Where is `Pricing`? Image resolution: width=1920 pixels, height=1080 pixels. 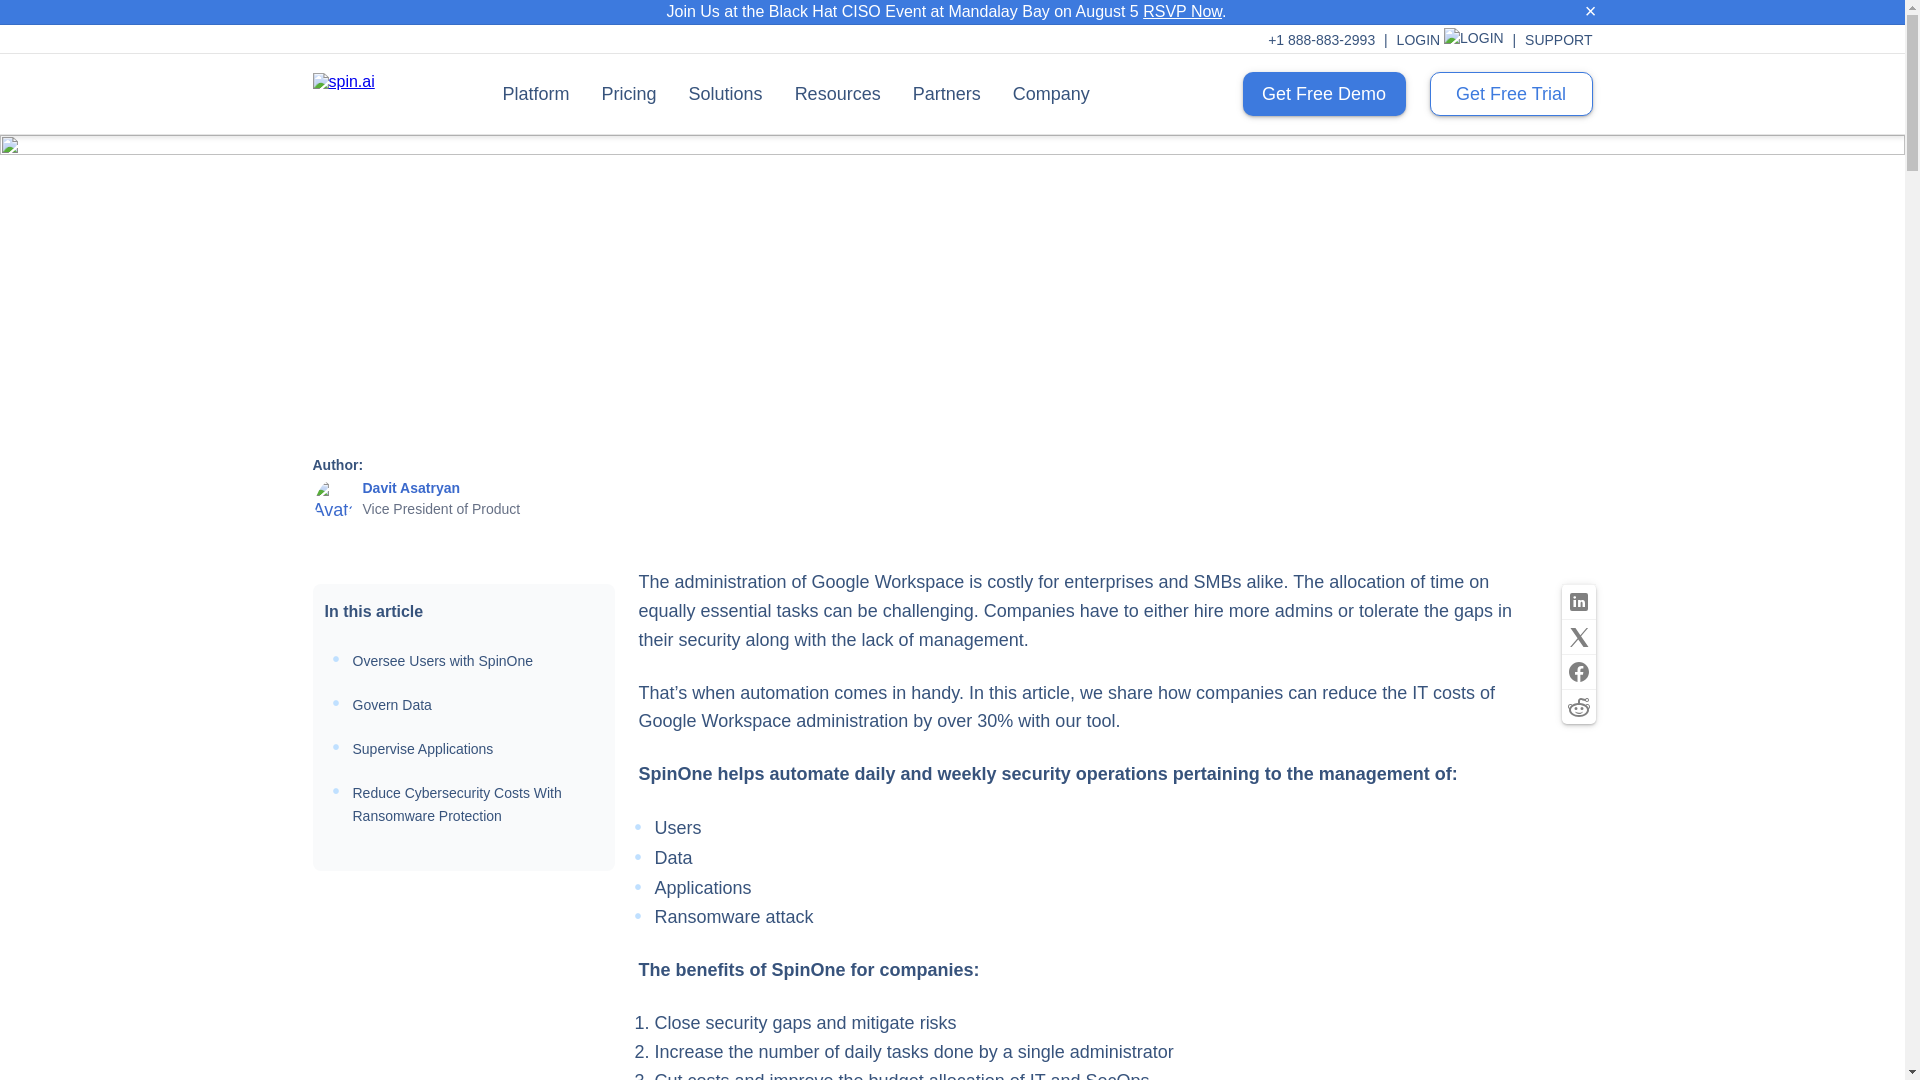 Pricing is located at coordinates (629, 94).